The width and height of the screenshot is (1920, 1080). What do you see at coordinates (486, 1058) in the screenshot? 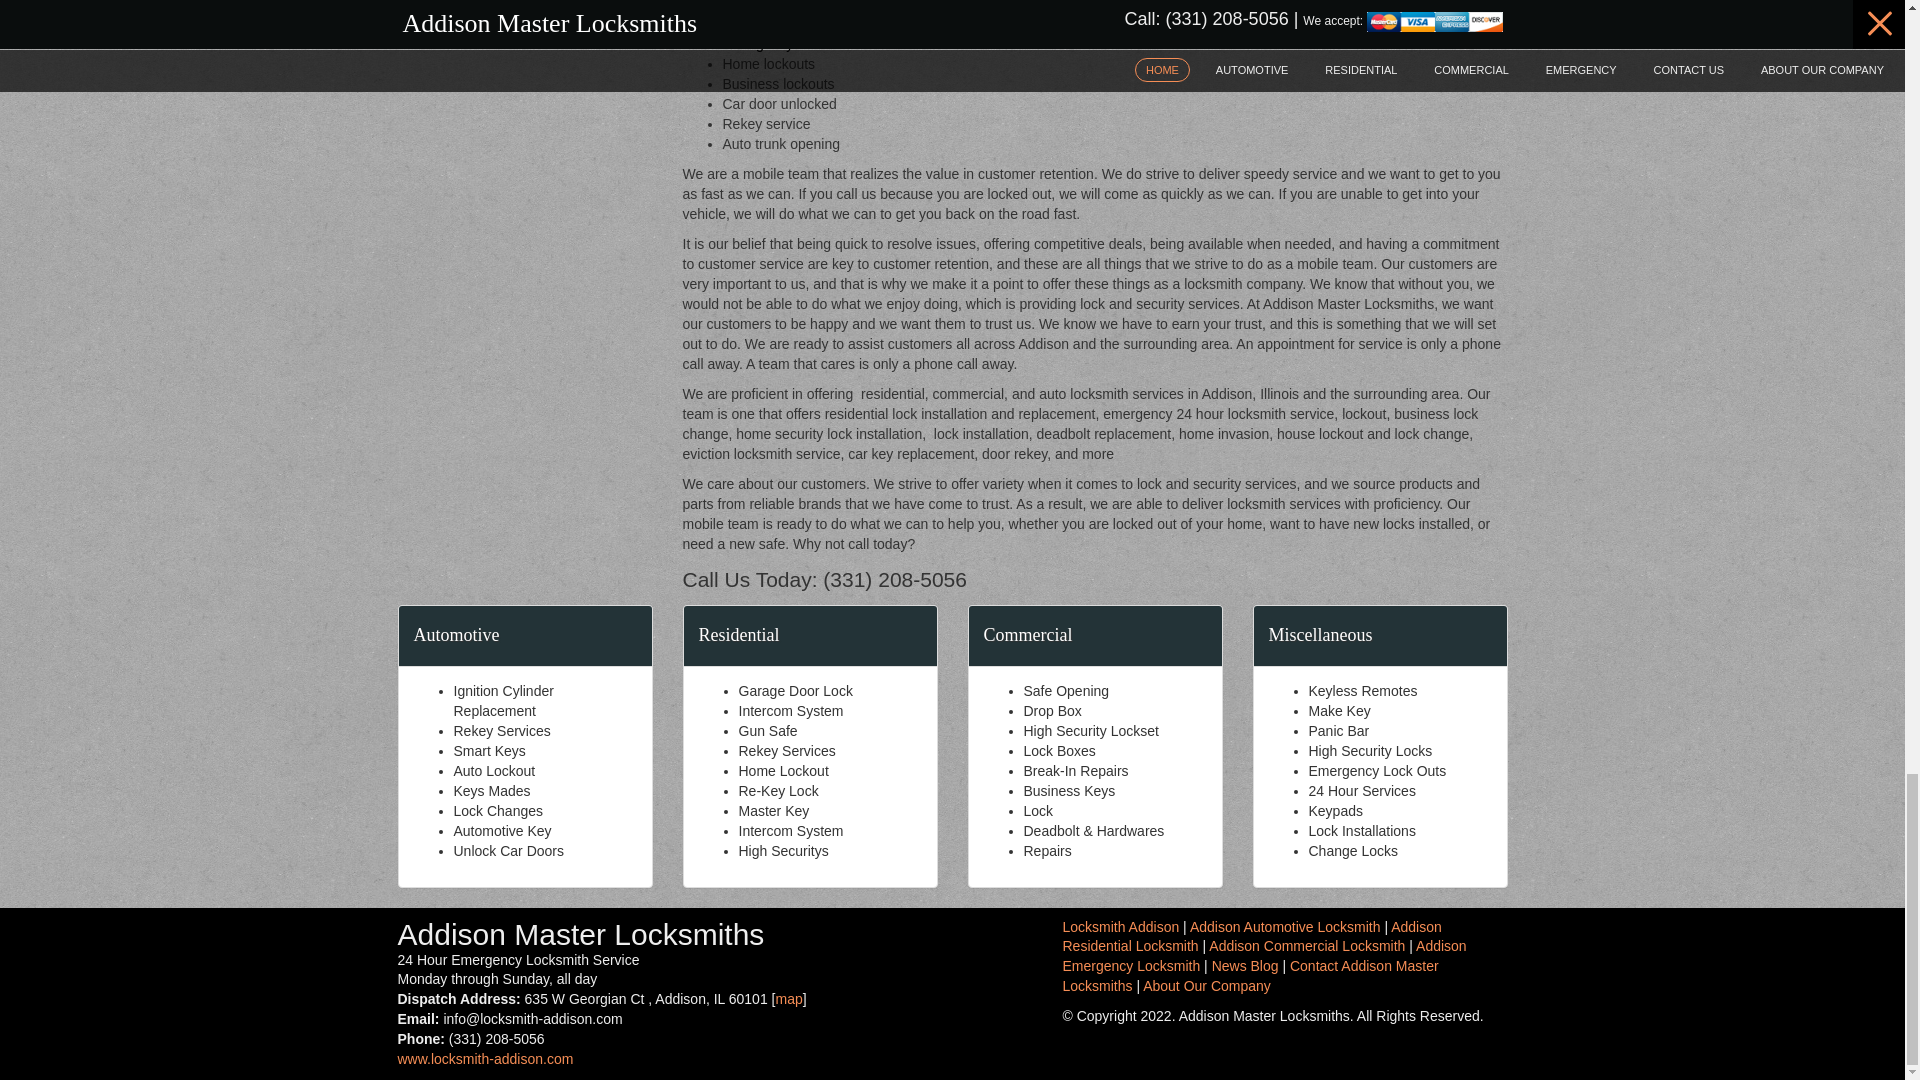
I see `www.locksmith-addison.com` at bounding box center [486, 1058].